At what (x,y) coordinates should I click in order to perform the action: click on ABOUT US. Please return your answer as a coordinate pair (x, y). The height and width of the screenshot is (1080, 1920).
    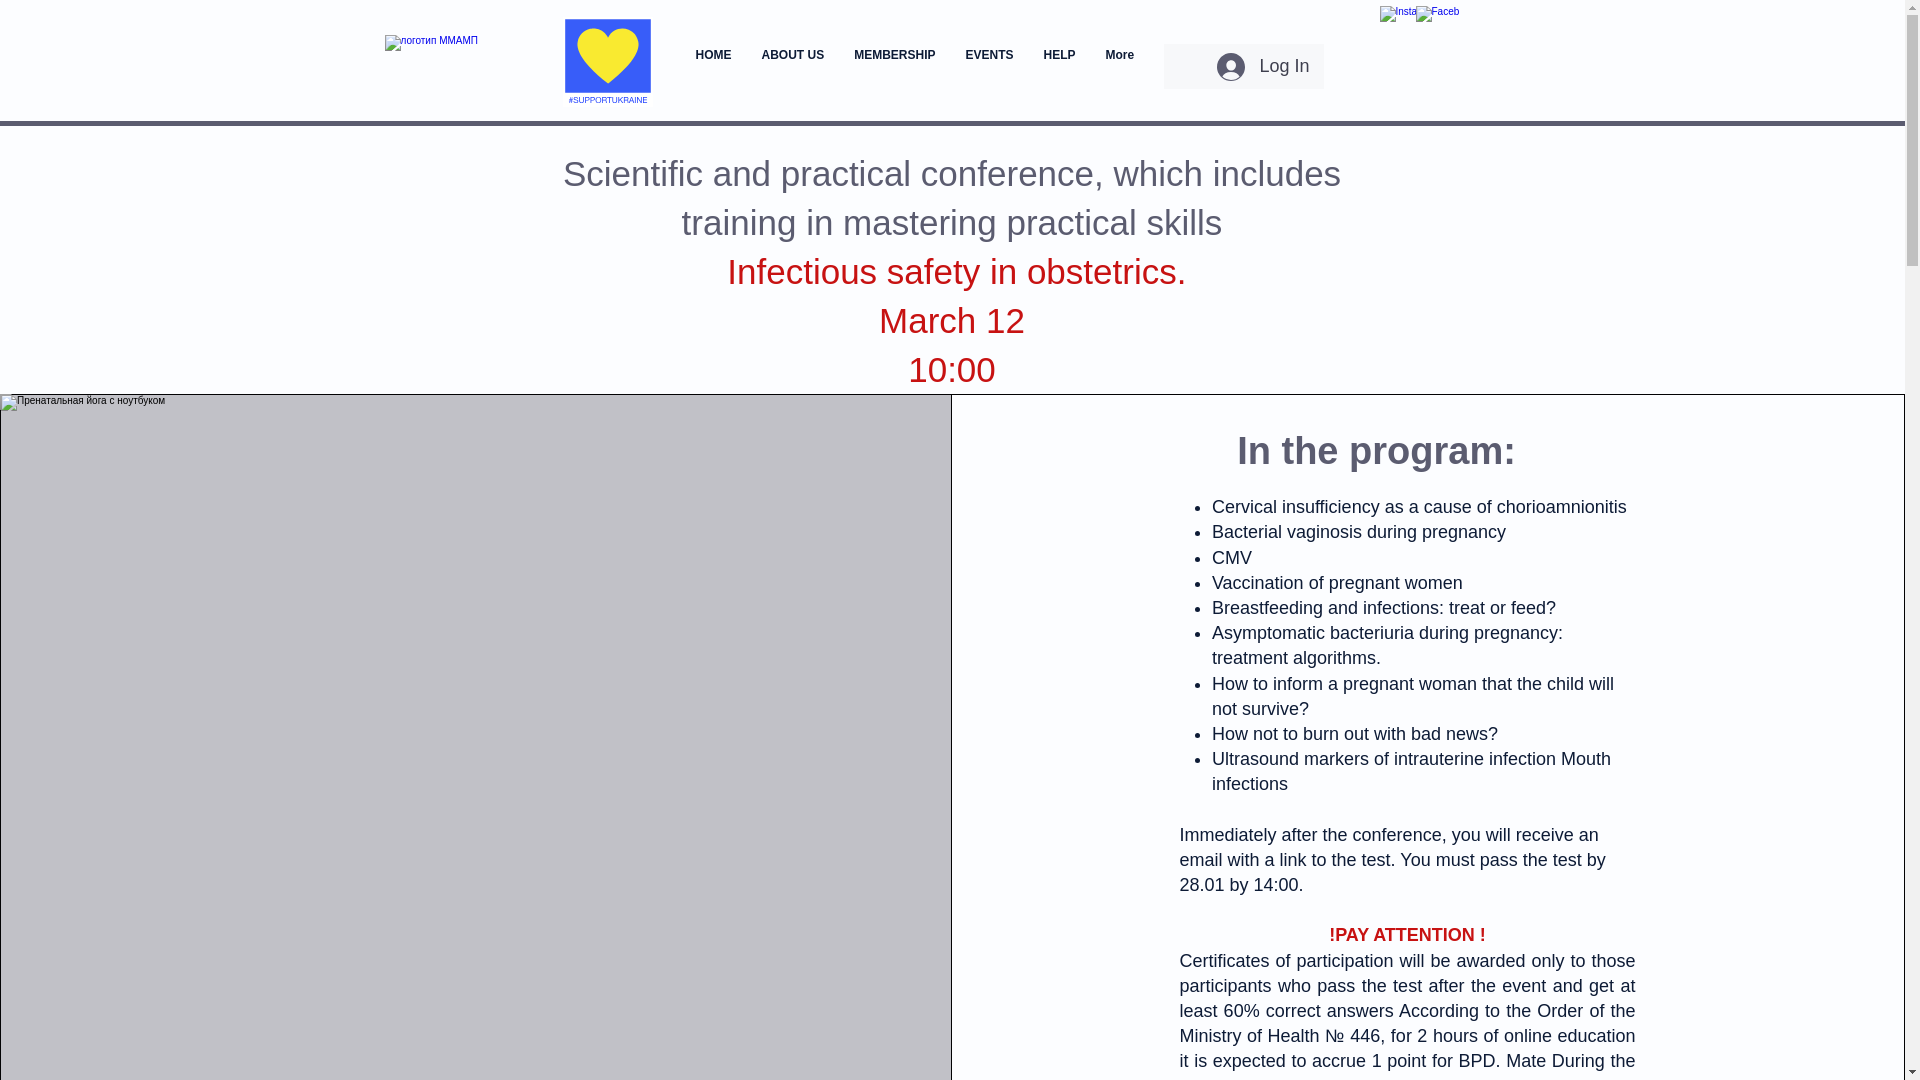
    Looking at the image, I should click on (792, 69).